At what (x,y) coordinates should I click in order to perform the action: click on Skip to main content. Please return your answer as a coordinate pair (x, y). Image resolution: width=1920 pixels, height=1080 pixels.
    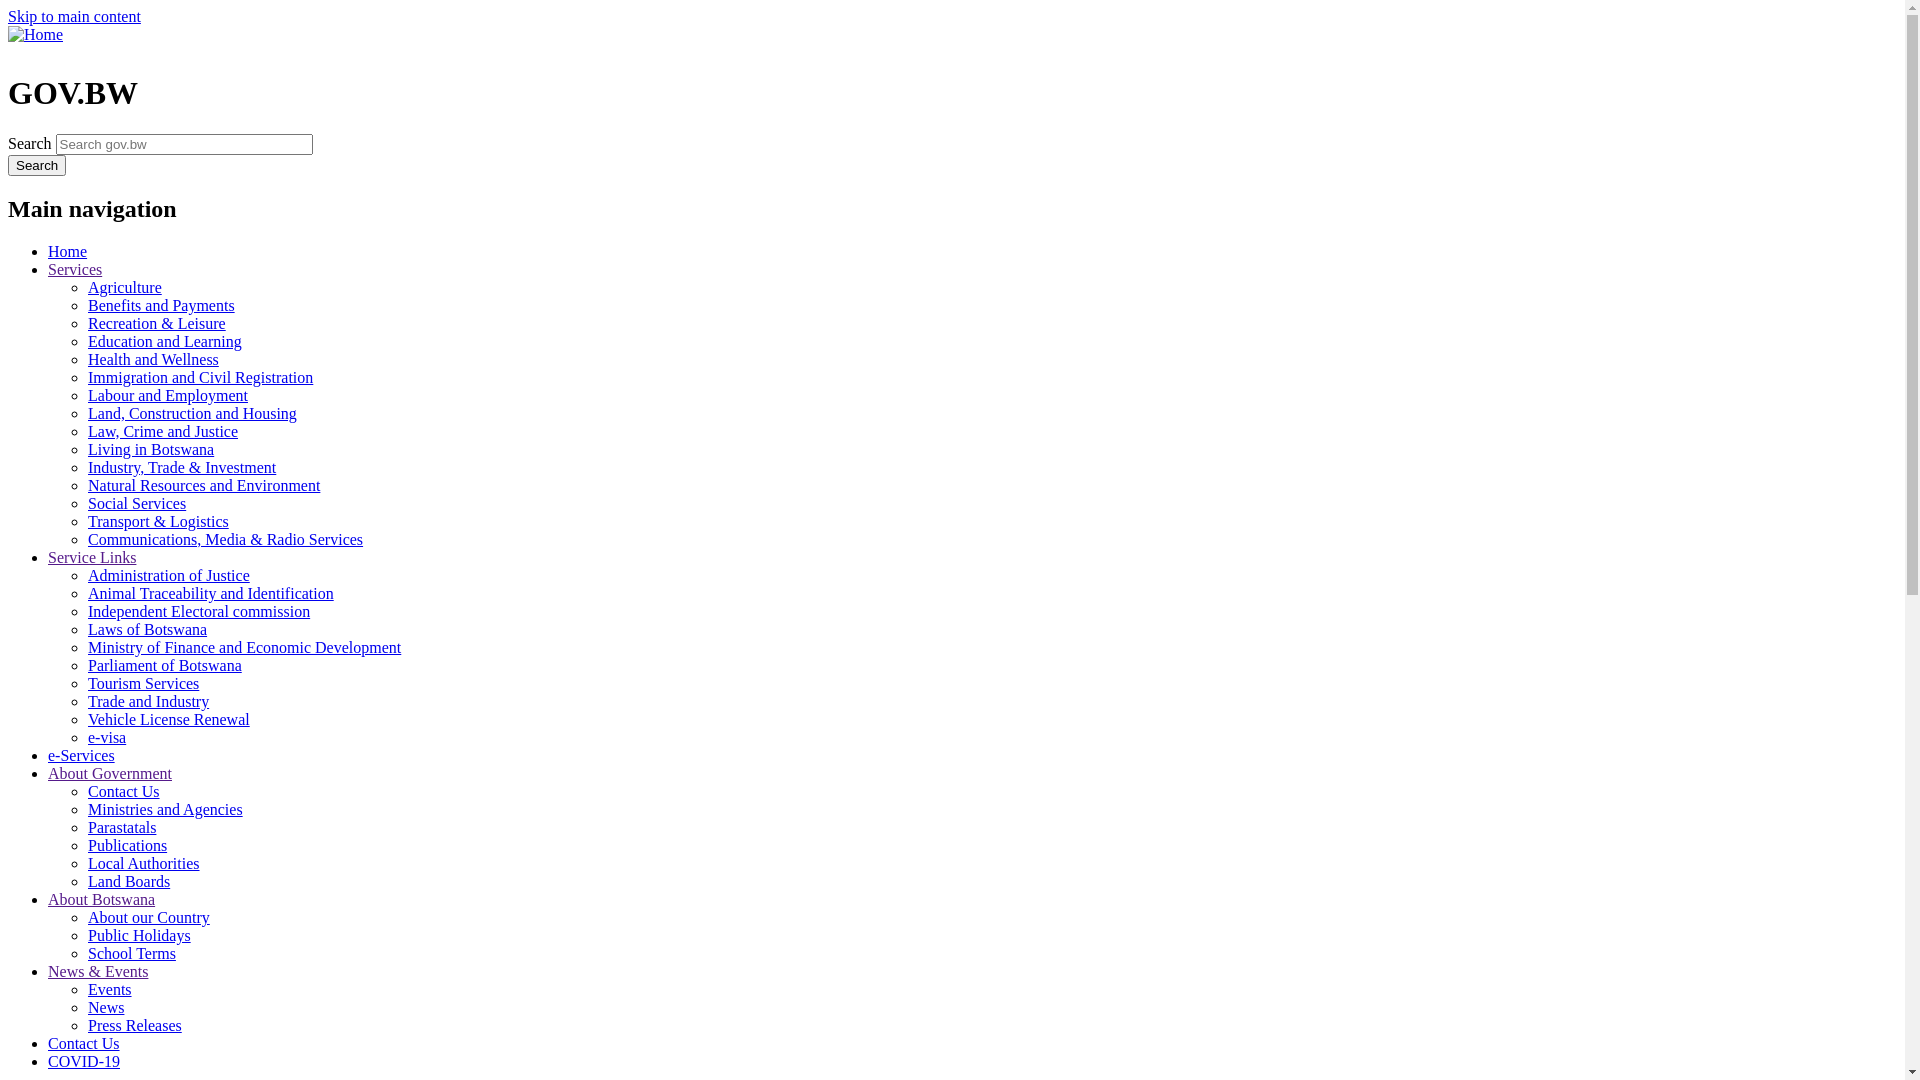
    Looking at the image, I should click on (74, 16).